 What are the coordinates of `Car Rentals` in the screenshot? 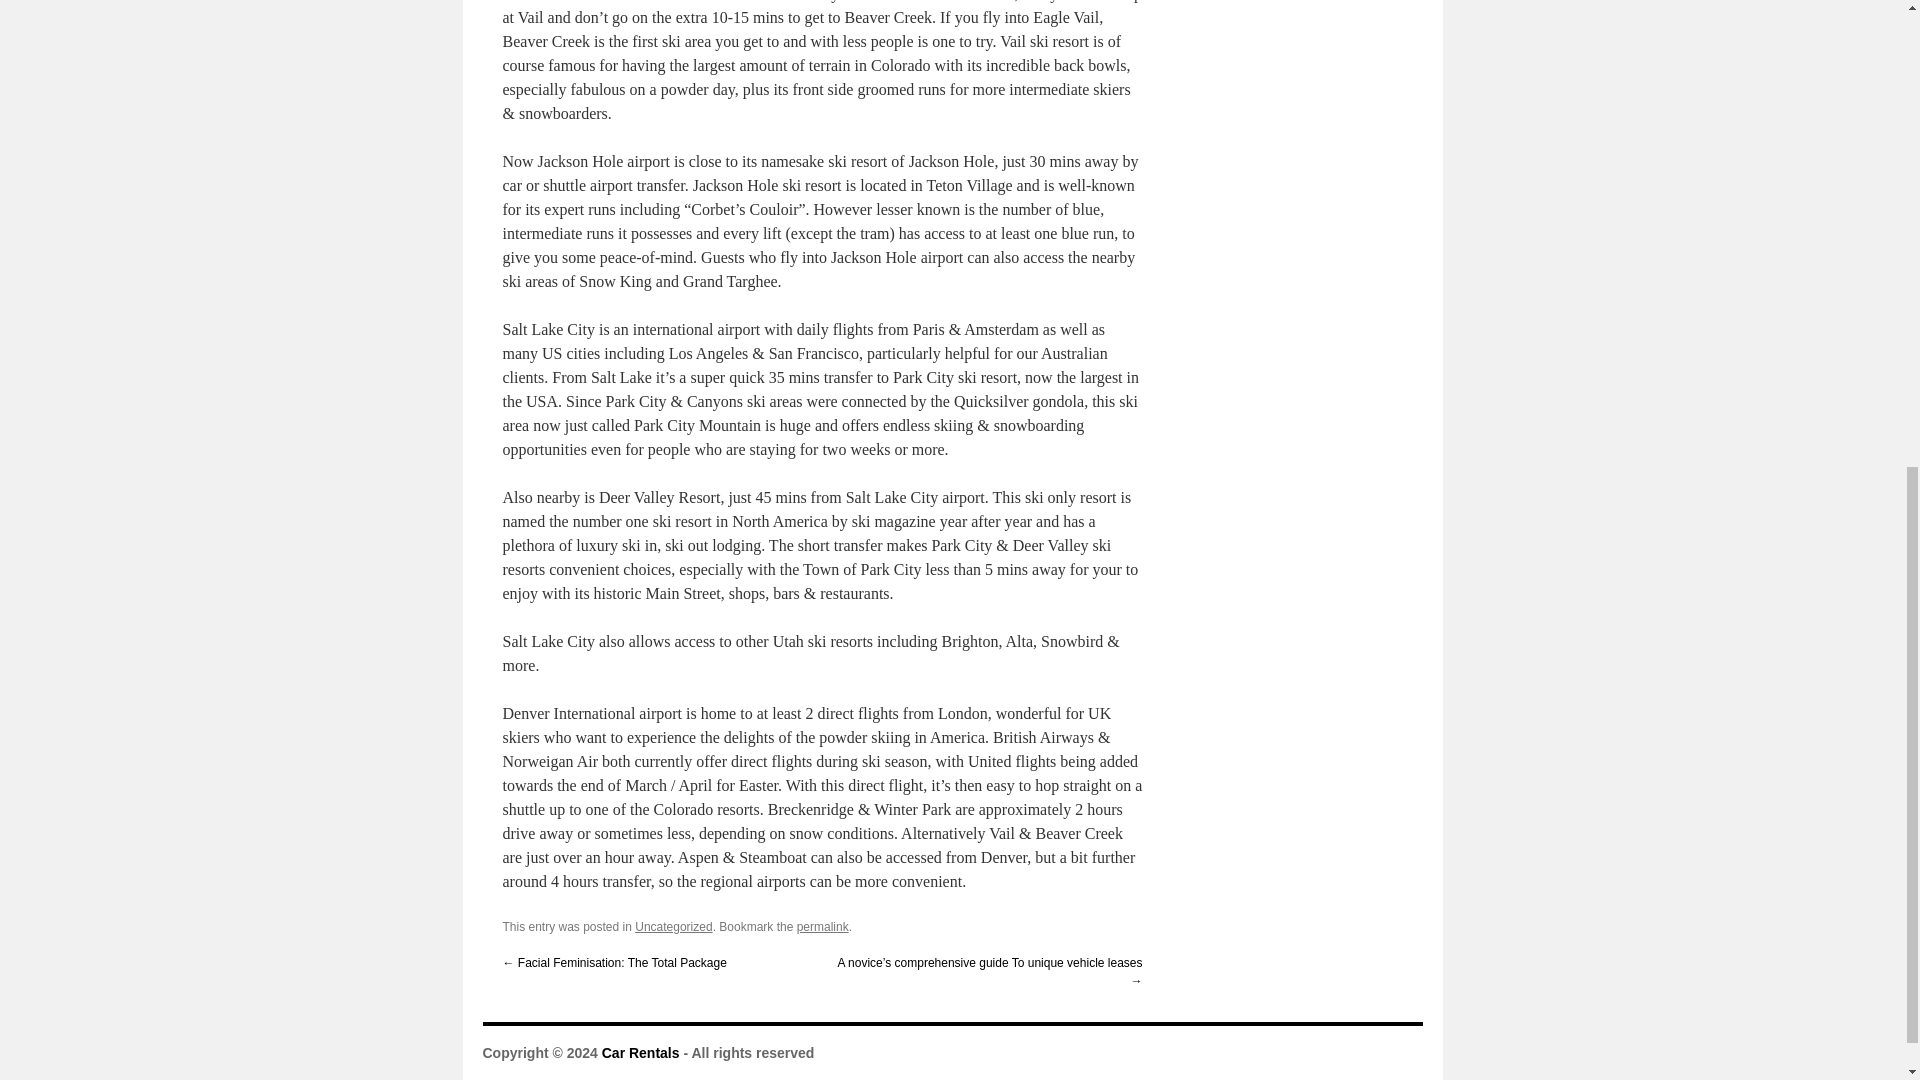 It's located at (640, 1052).